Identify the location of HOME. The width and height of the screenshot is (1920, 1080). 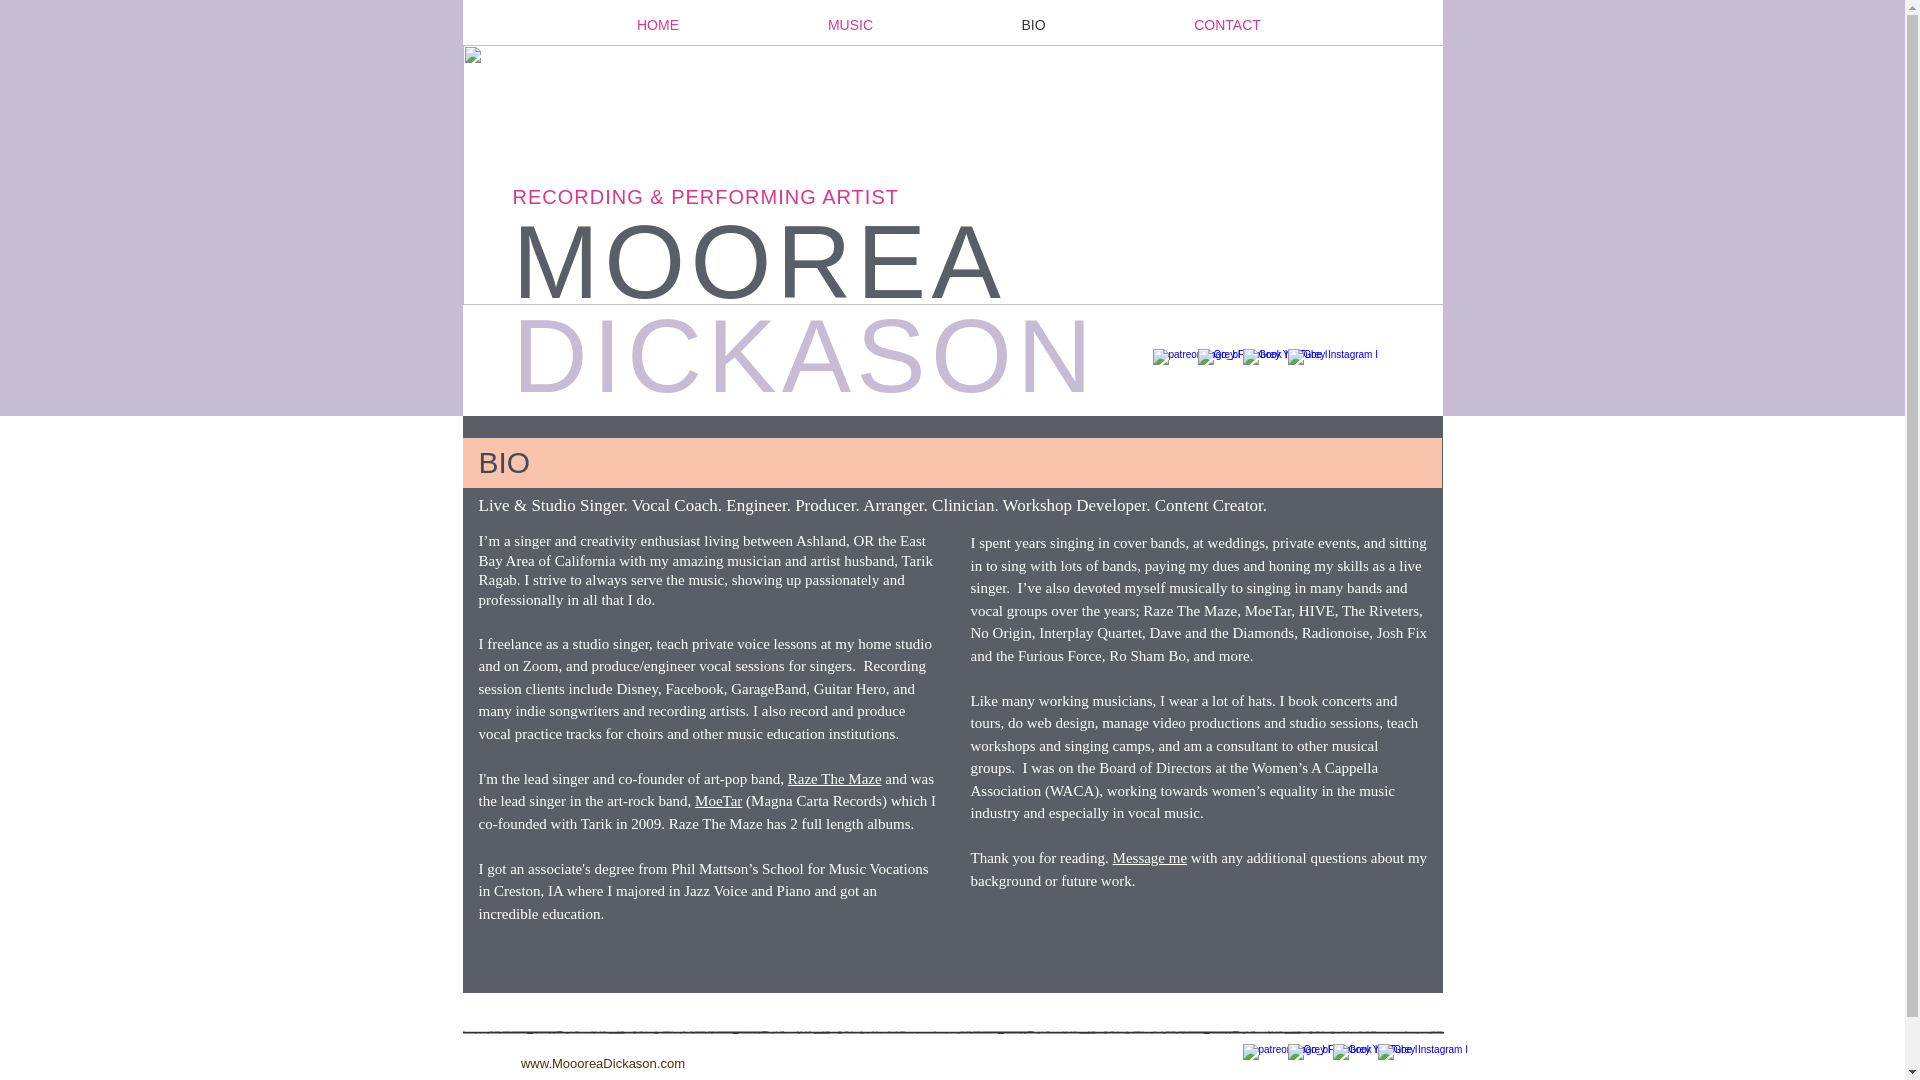
(657, 24).